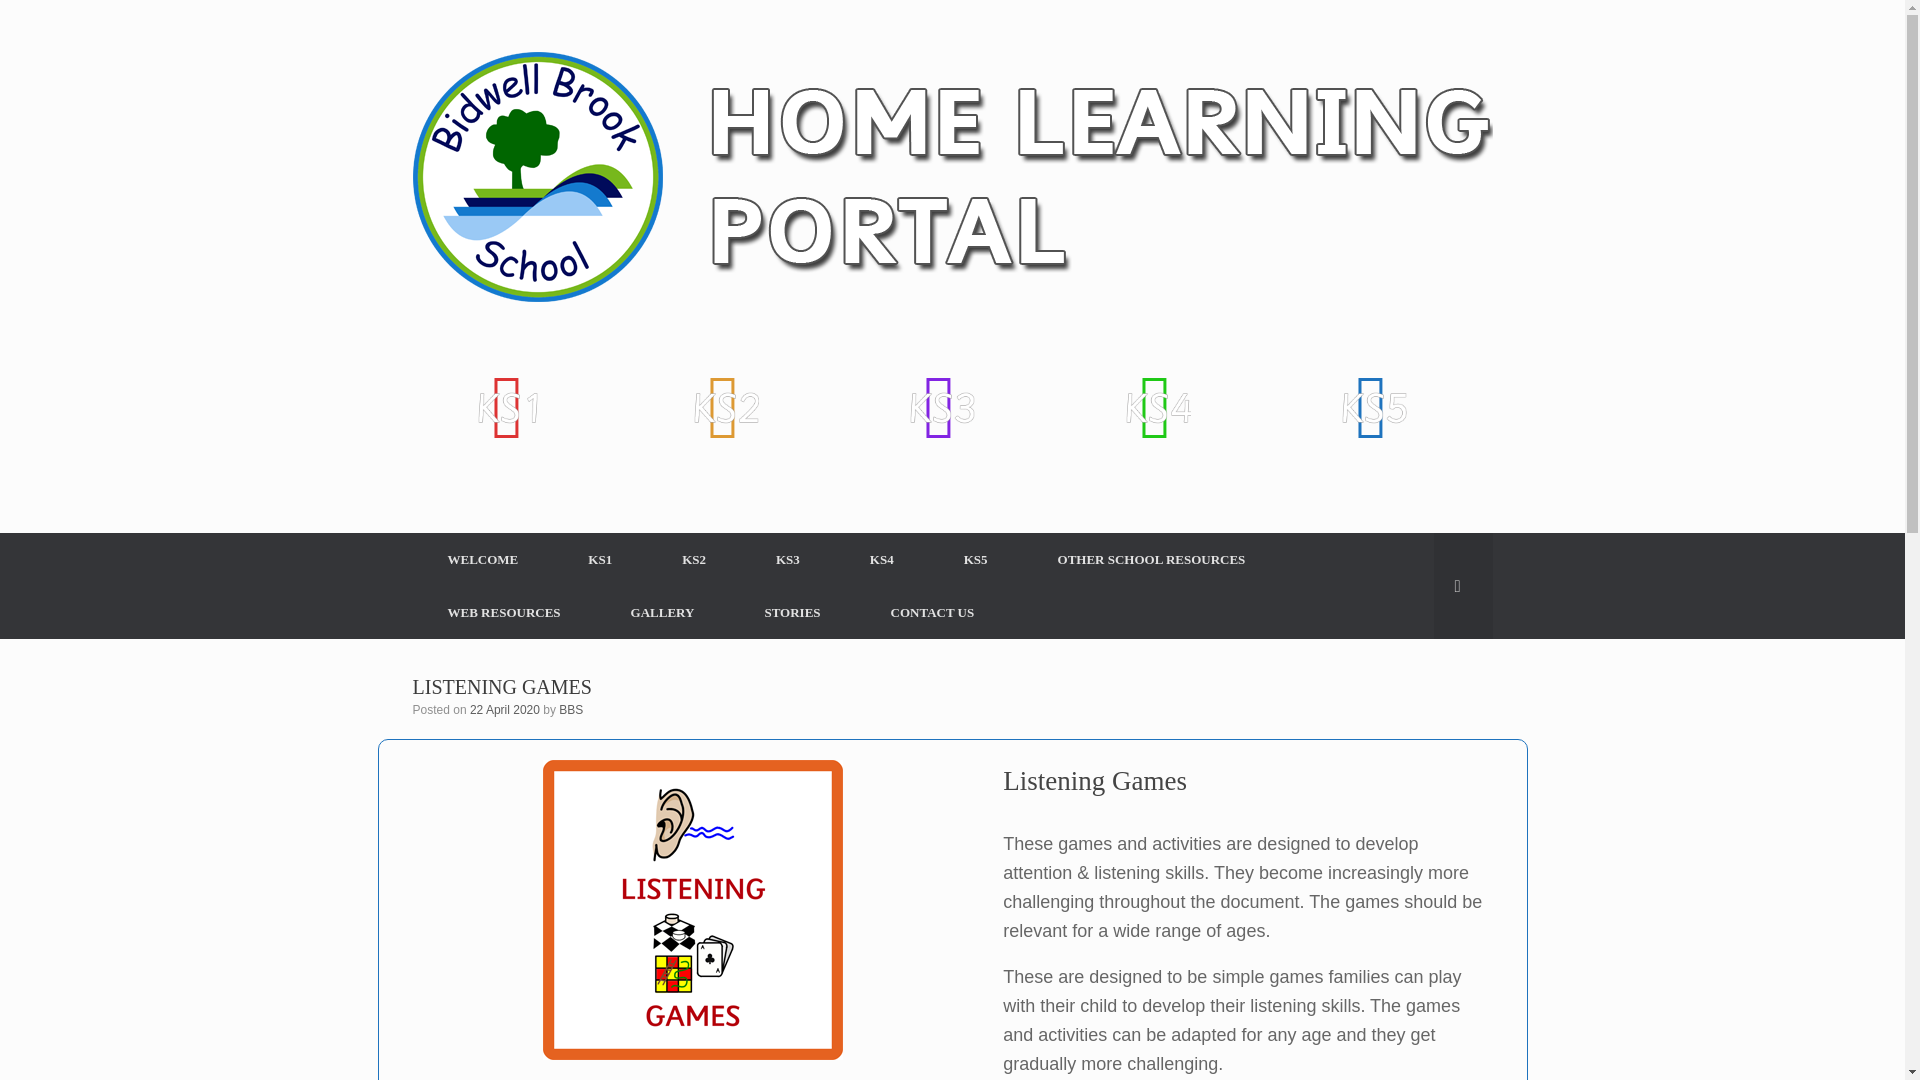  What do you see at coordinates (504, 612) in the screenshot?
I see `WEB RESOURCES` at bounding box center [504, 612].